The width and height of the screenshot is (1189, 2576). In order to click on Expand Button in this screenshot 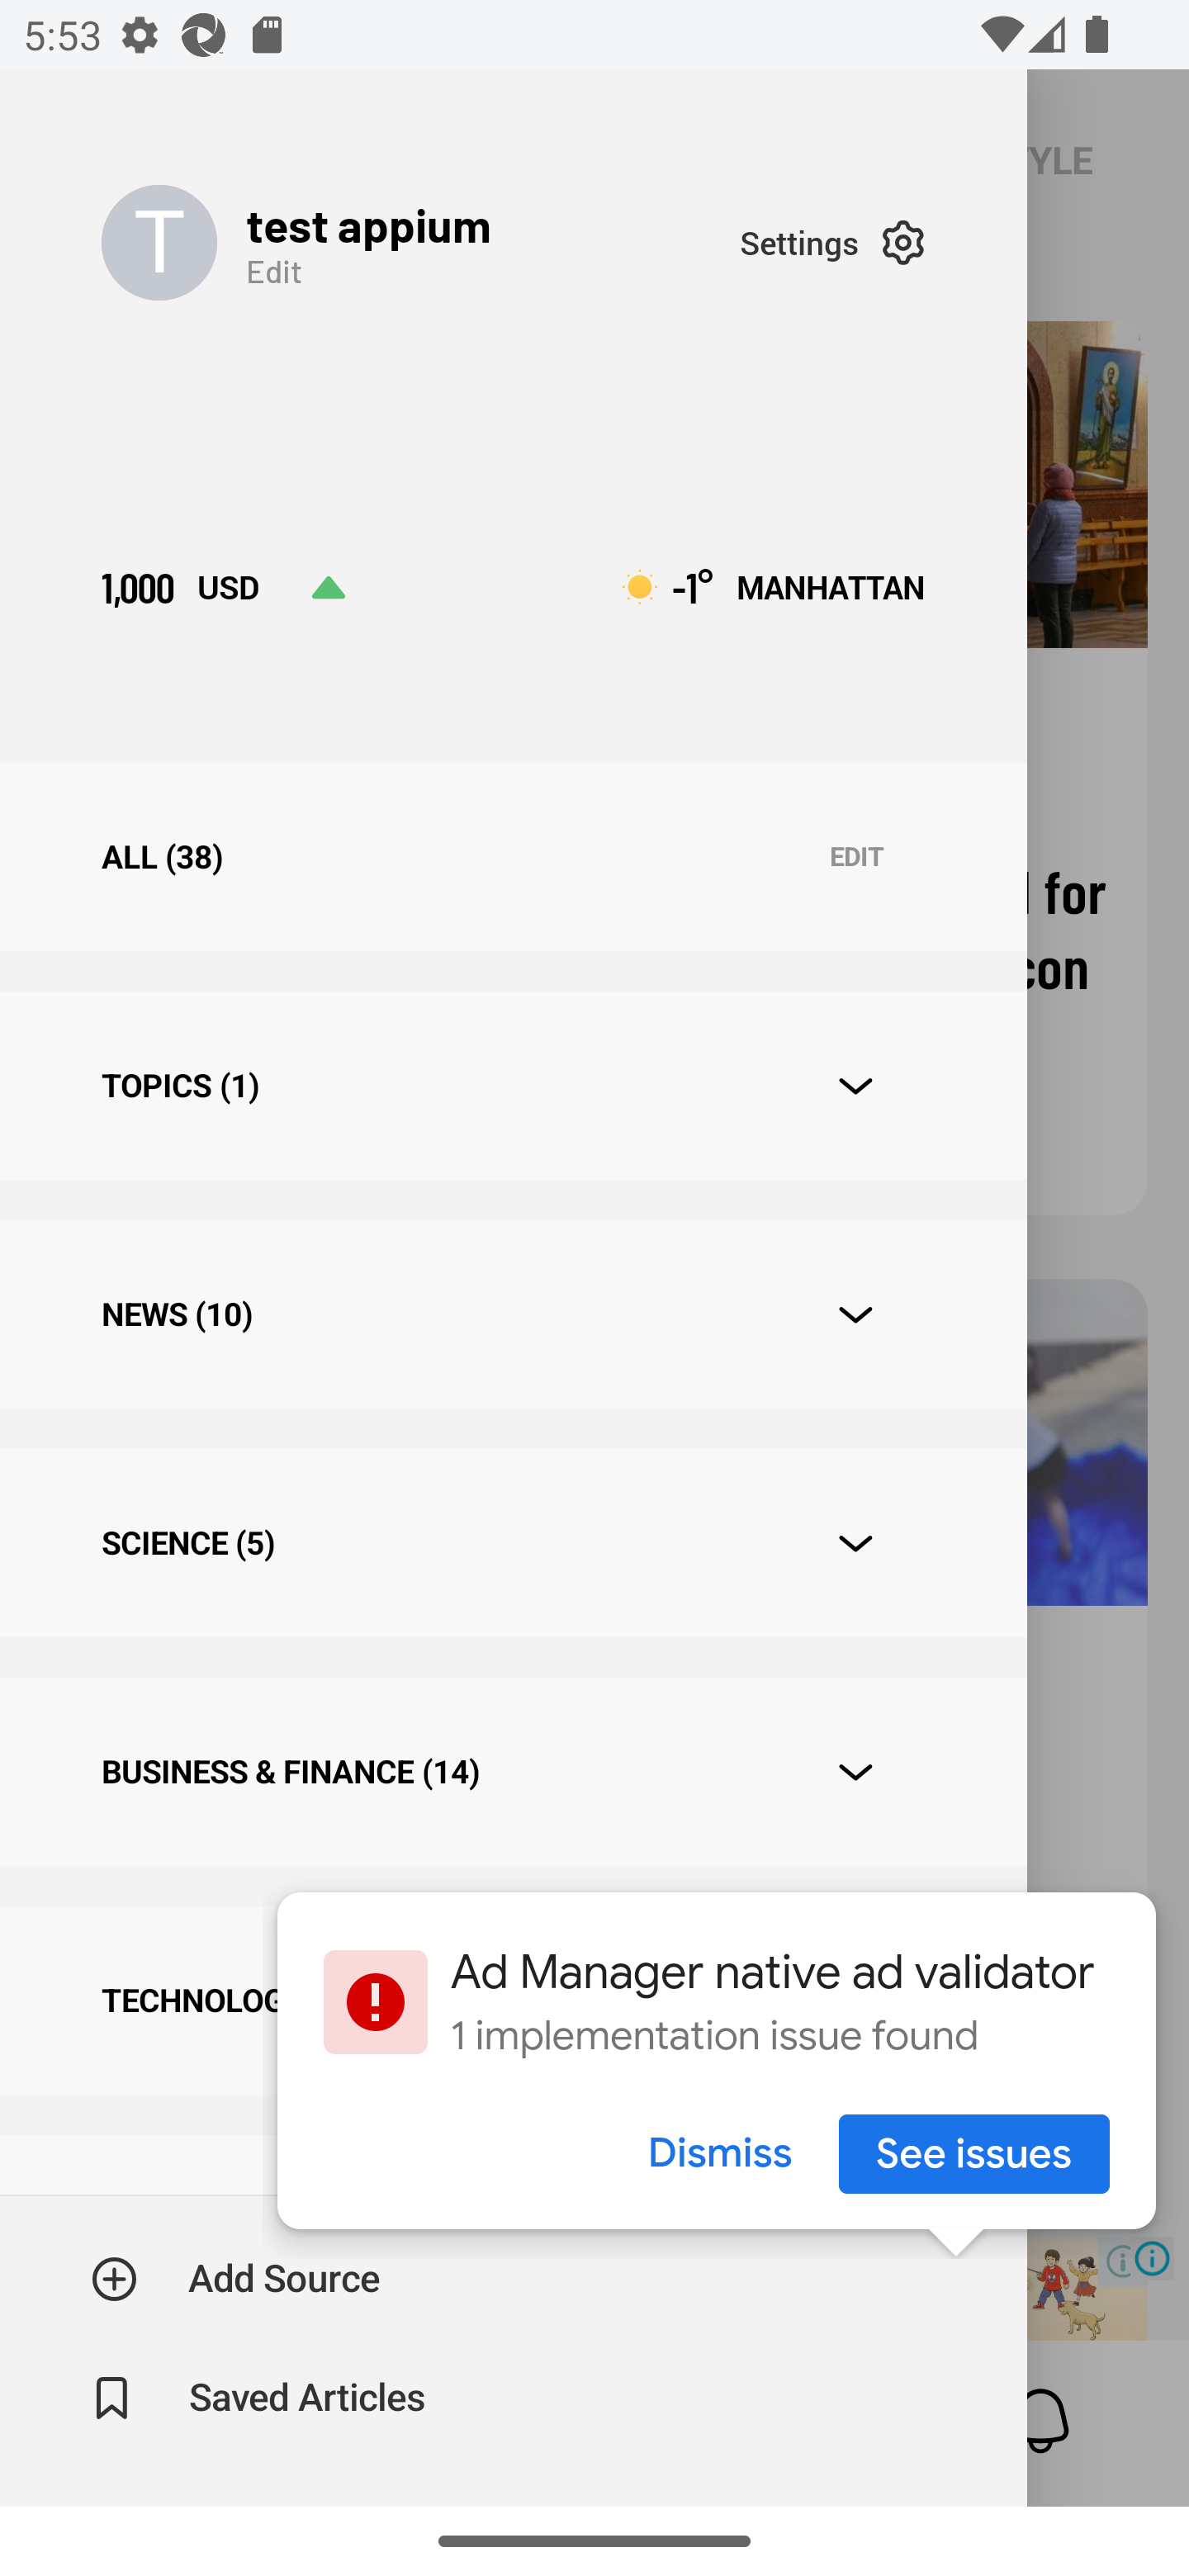, I will do `click(855, 1087)`.